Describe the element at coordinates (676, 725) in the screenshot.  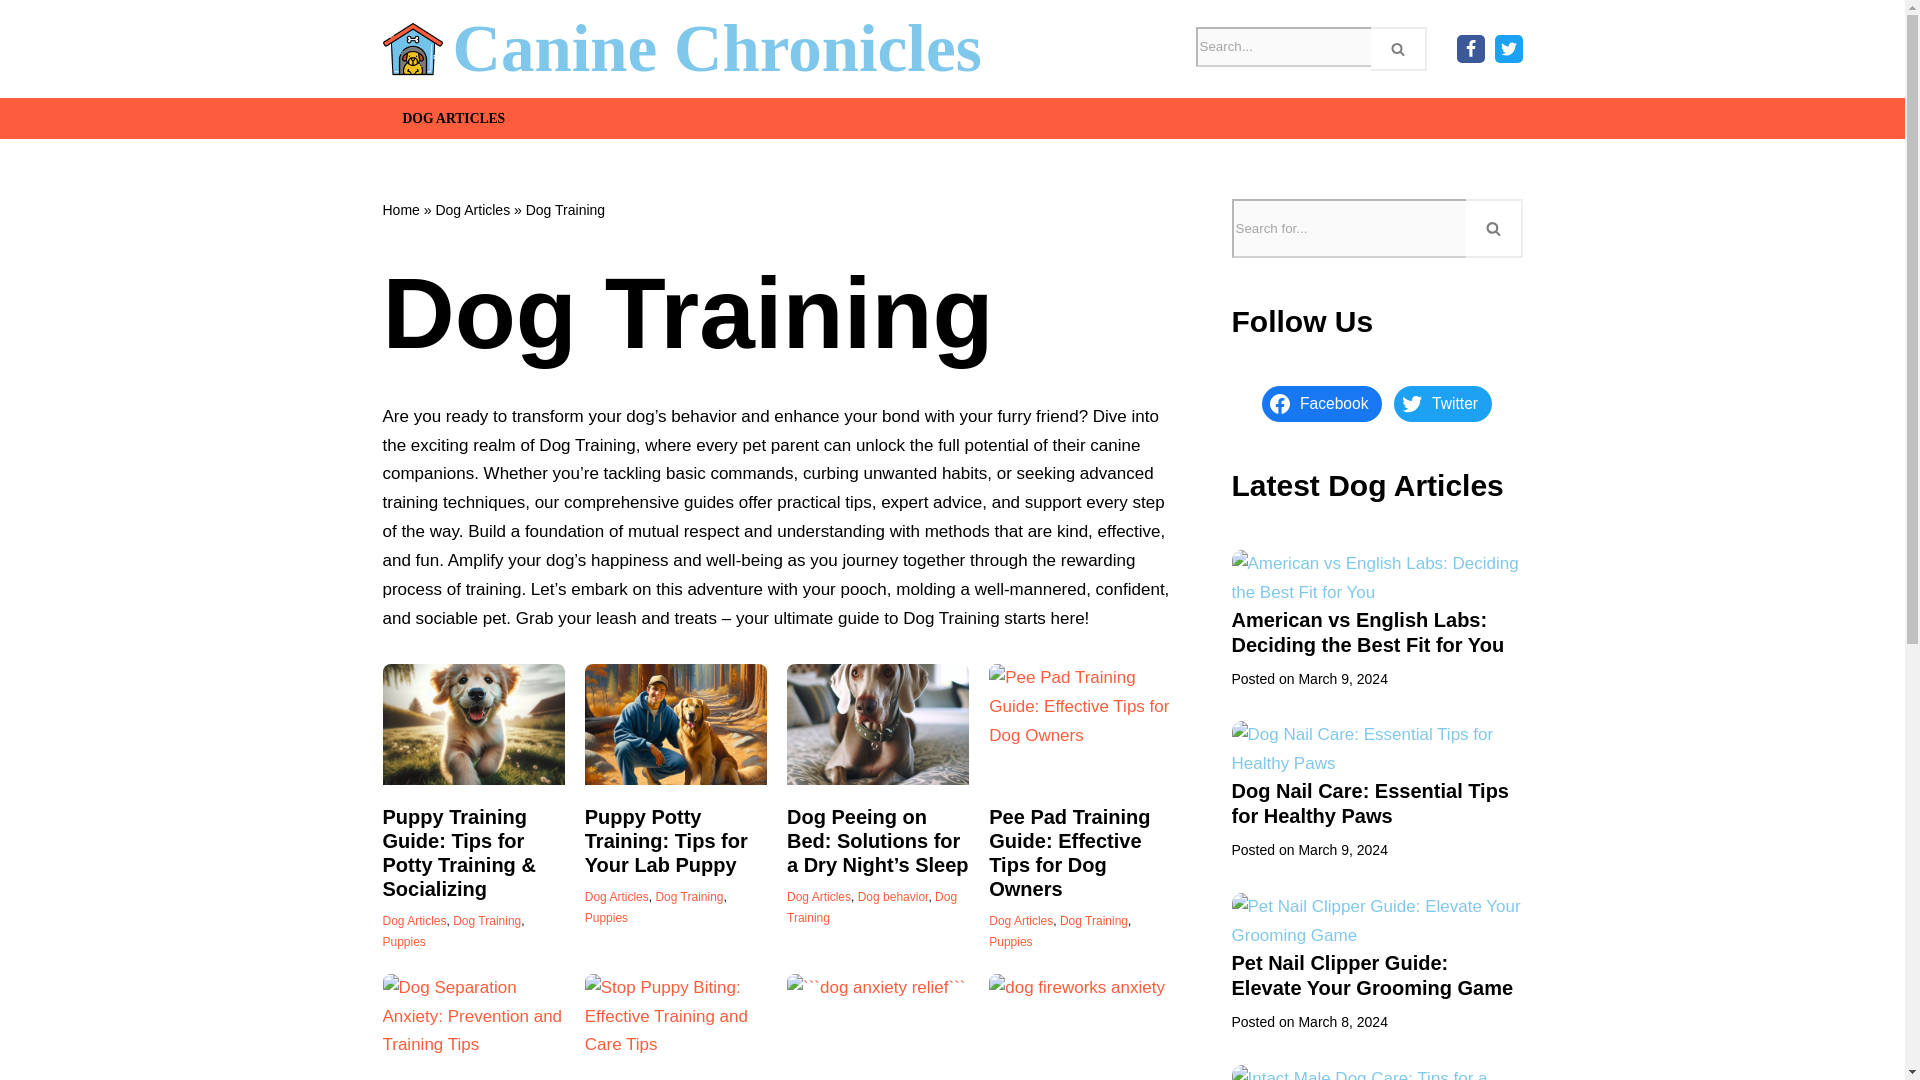
I see `Puppy Potty Training: Tips for Your Lab Puppy` at that location.